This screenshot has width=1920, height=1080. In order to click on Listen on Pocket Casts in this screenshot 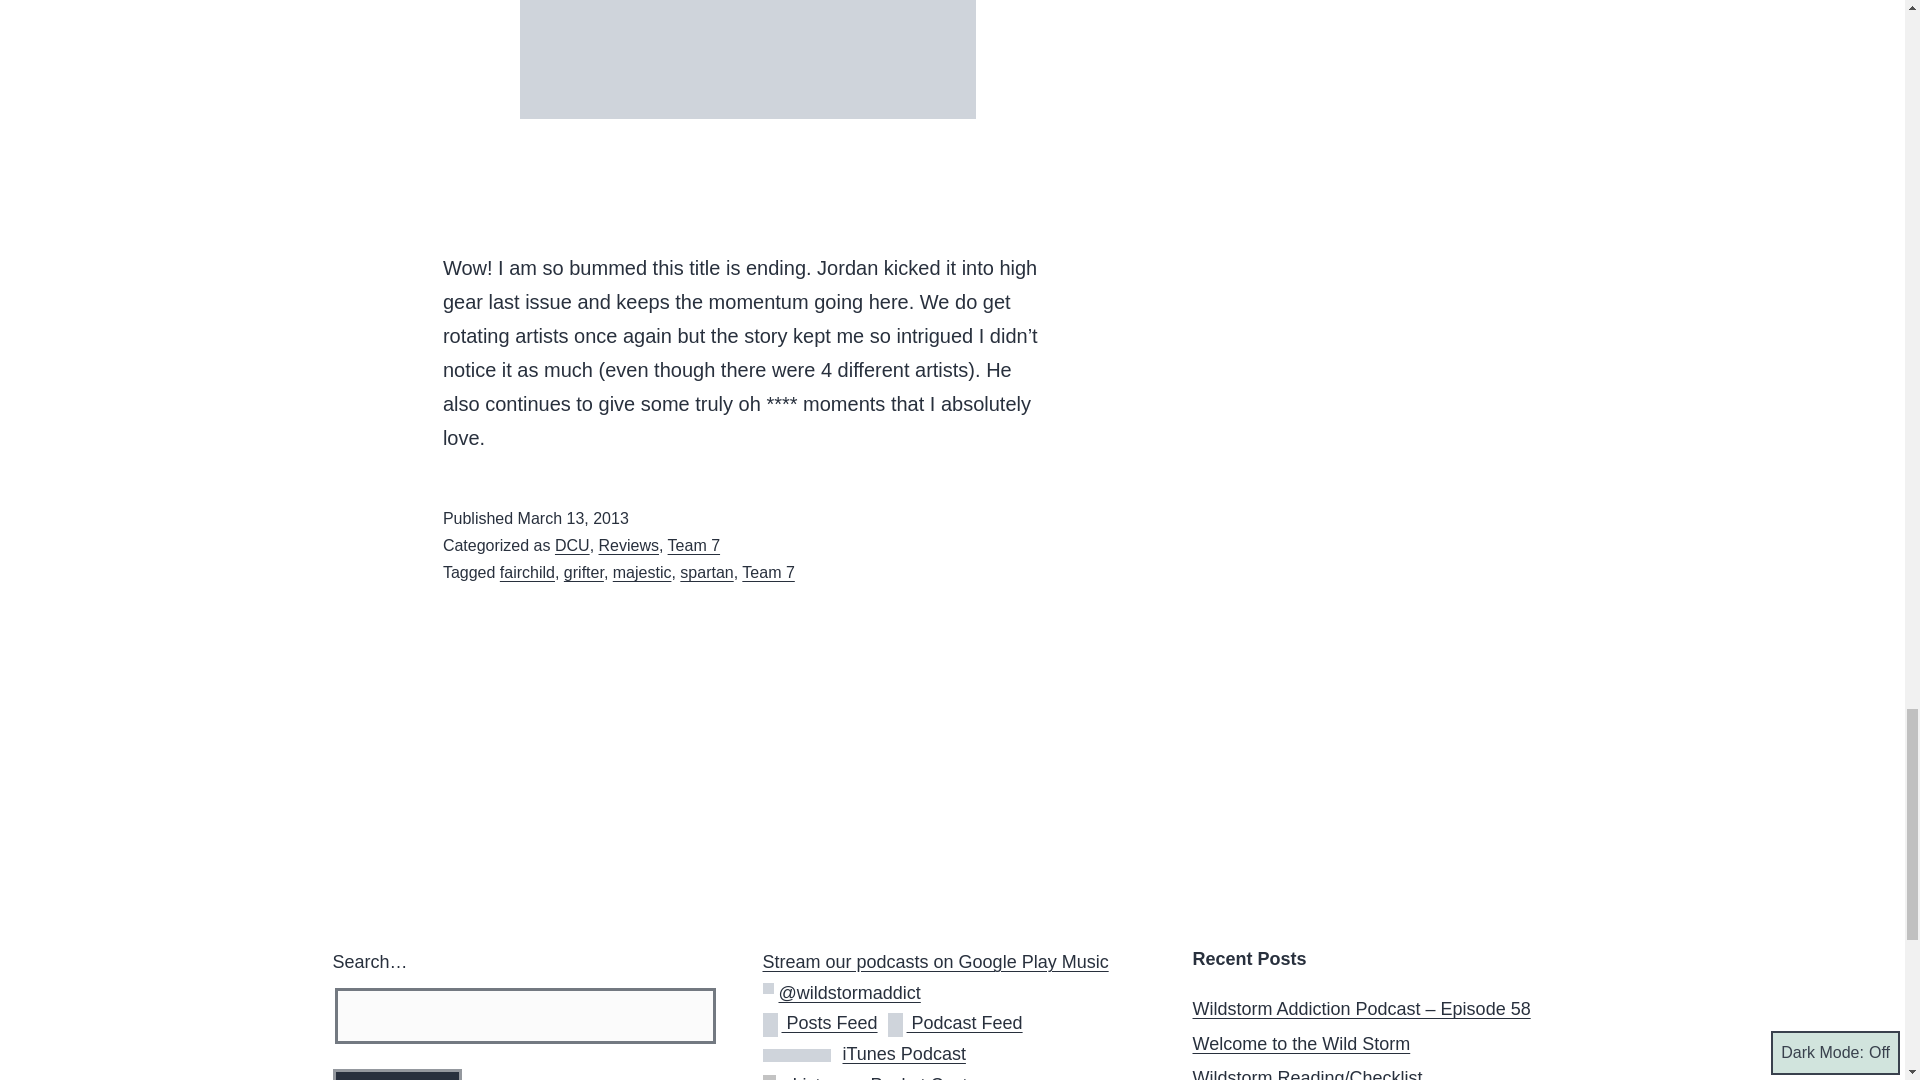, I will do `click(868, 1077)`.